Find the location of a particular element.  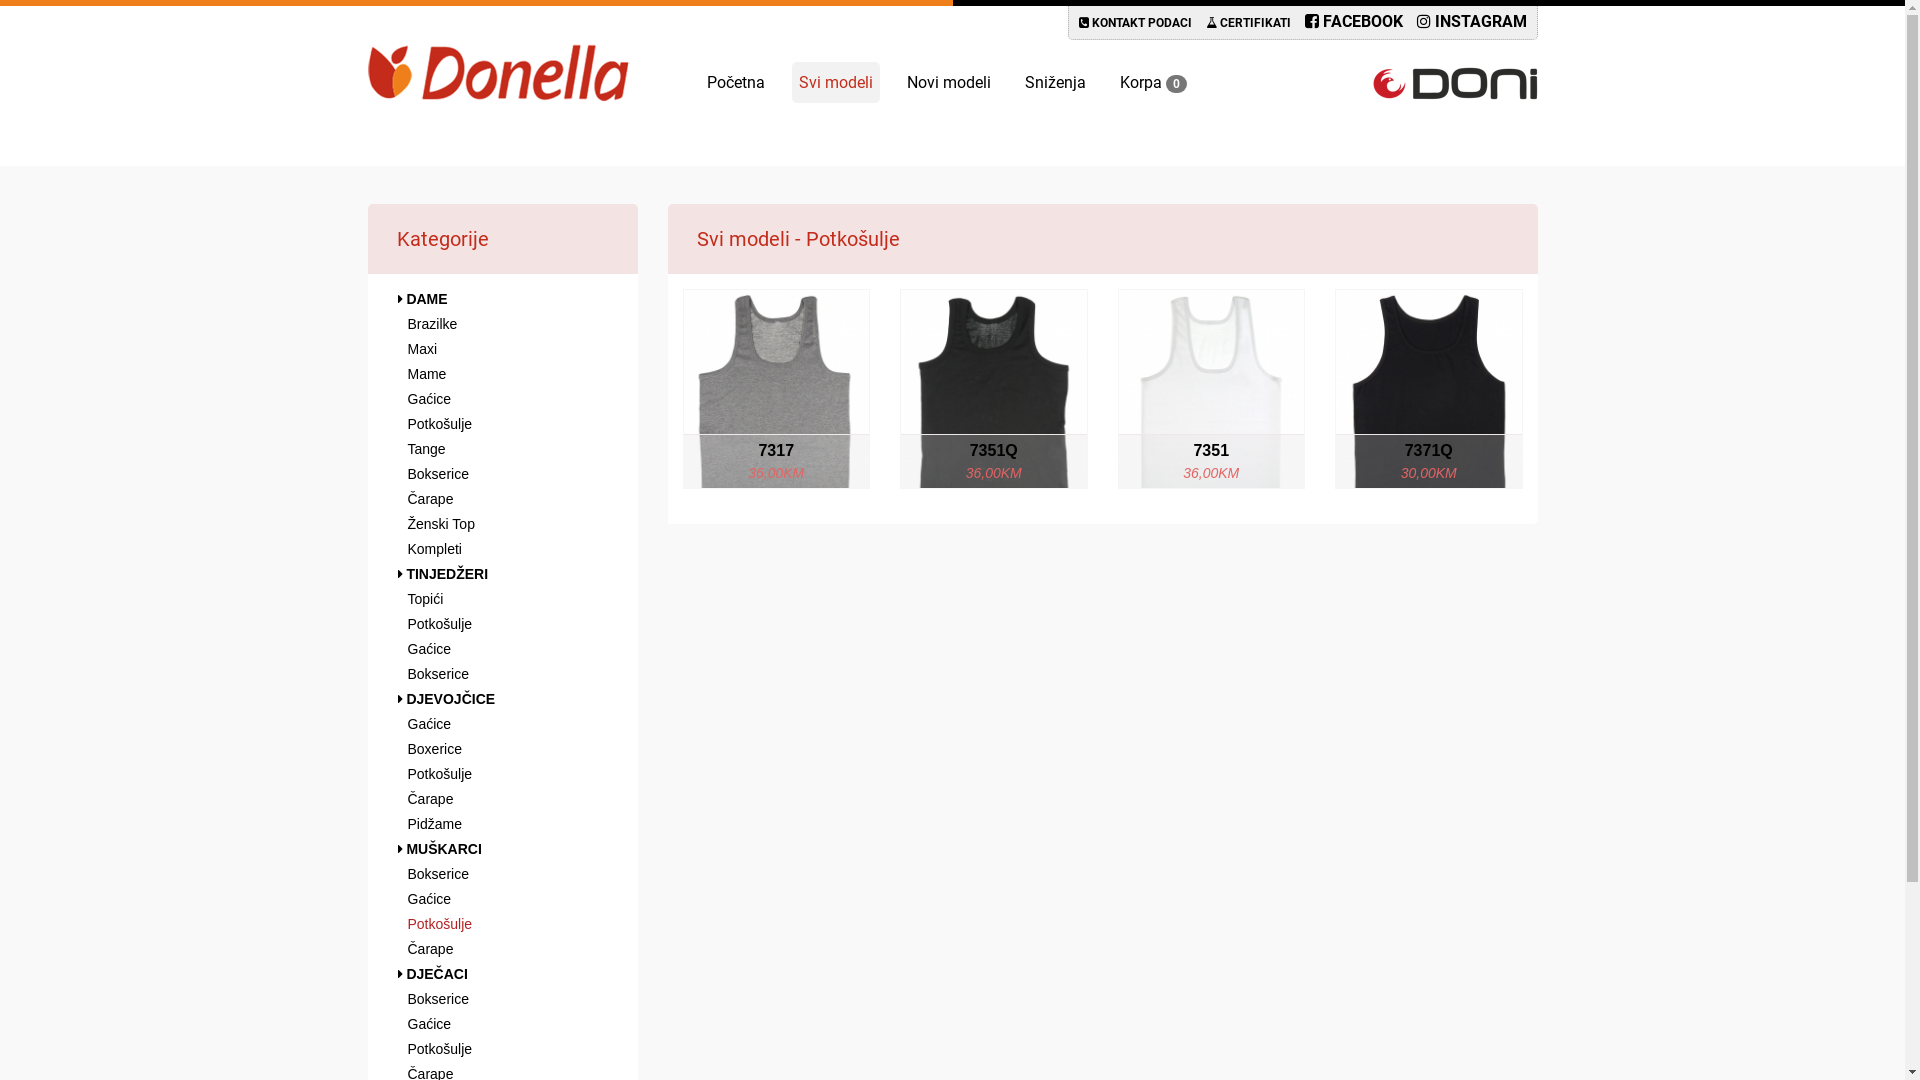

Boxerice is located at coordinates (503, 748).